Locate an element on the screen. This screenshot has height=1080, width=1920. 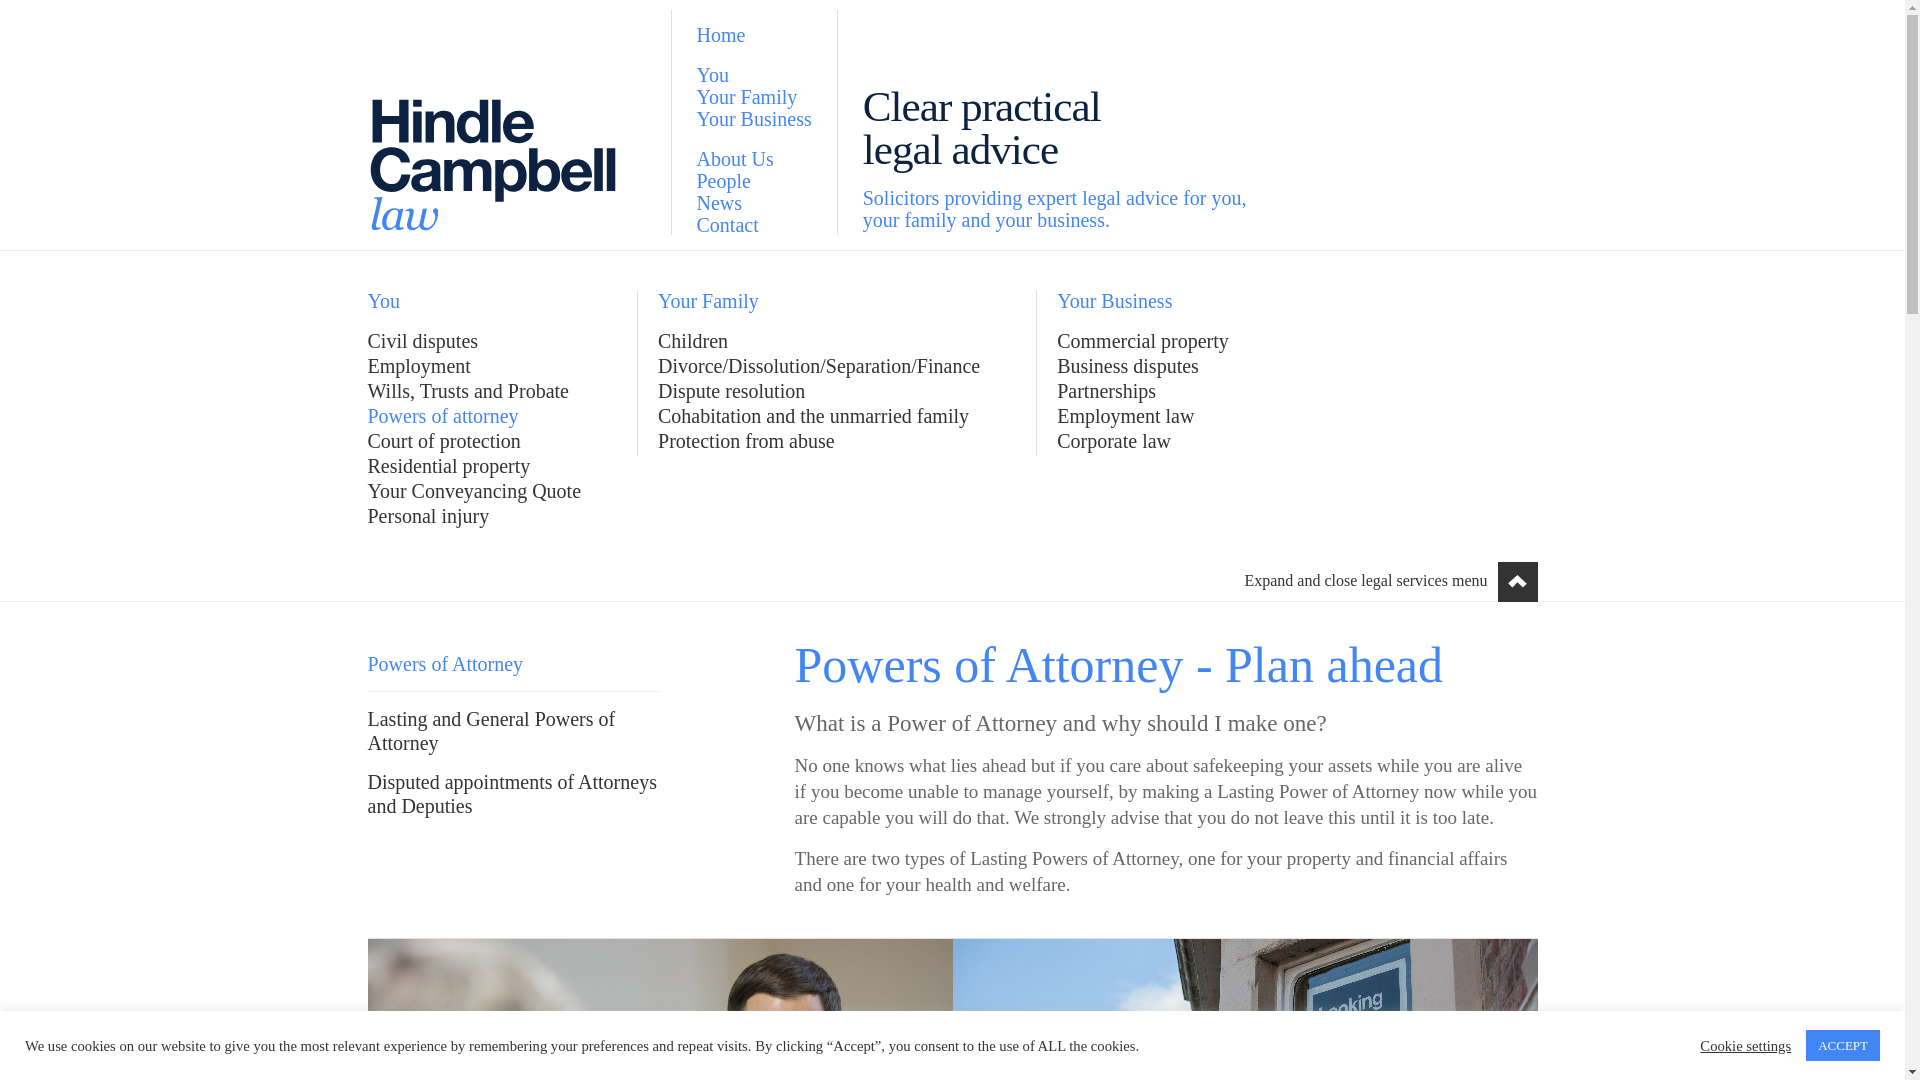
People is located at coordinates (752, 180).